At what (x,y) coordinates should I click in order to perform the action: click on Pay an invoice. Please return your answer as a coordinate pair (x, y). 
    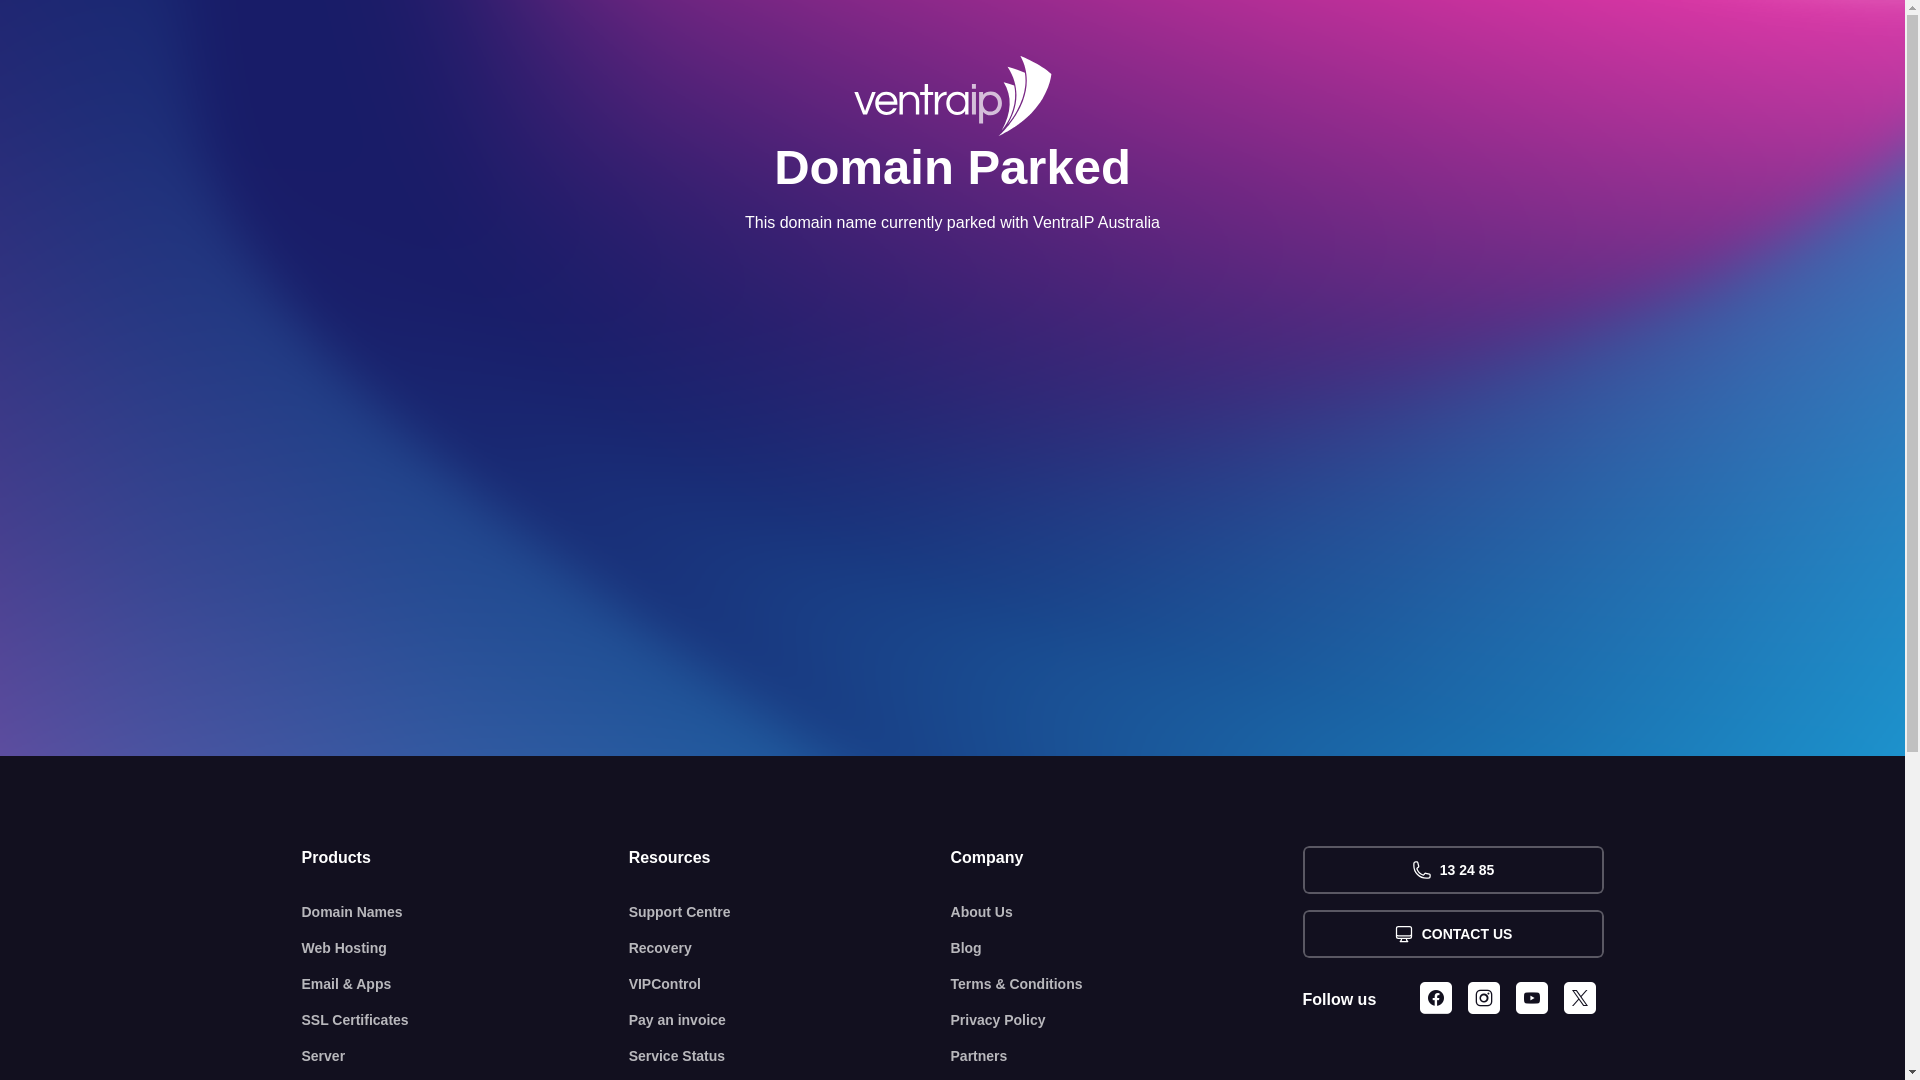
    Looking at the image, I should click on (790, 1020).